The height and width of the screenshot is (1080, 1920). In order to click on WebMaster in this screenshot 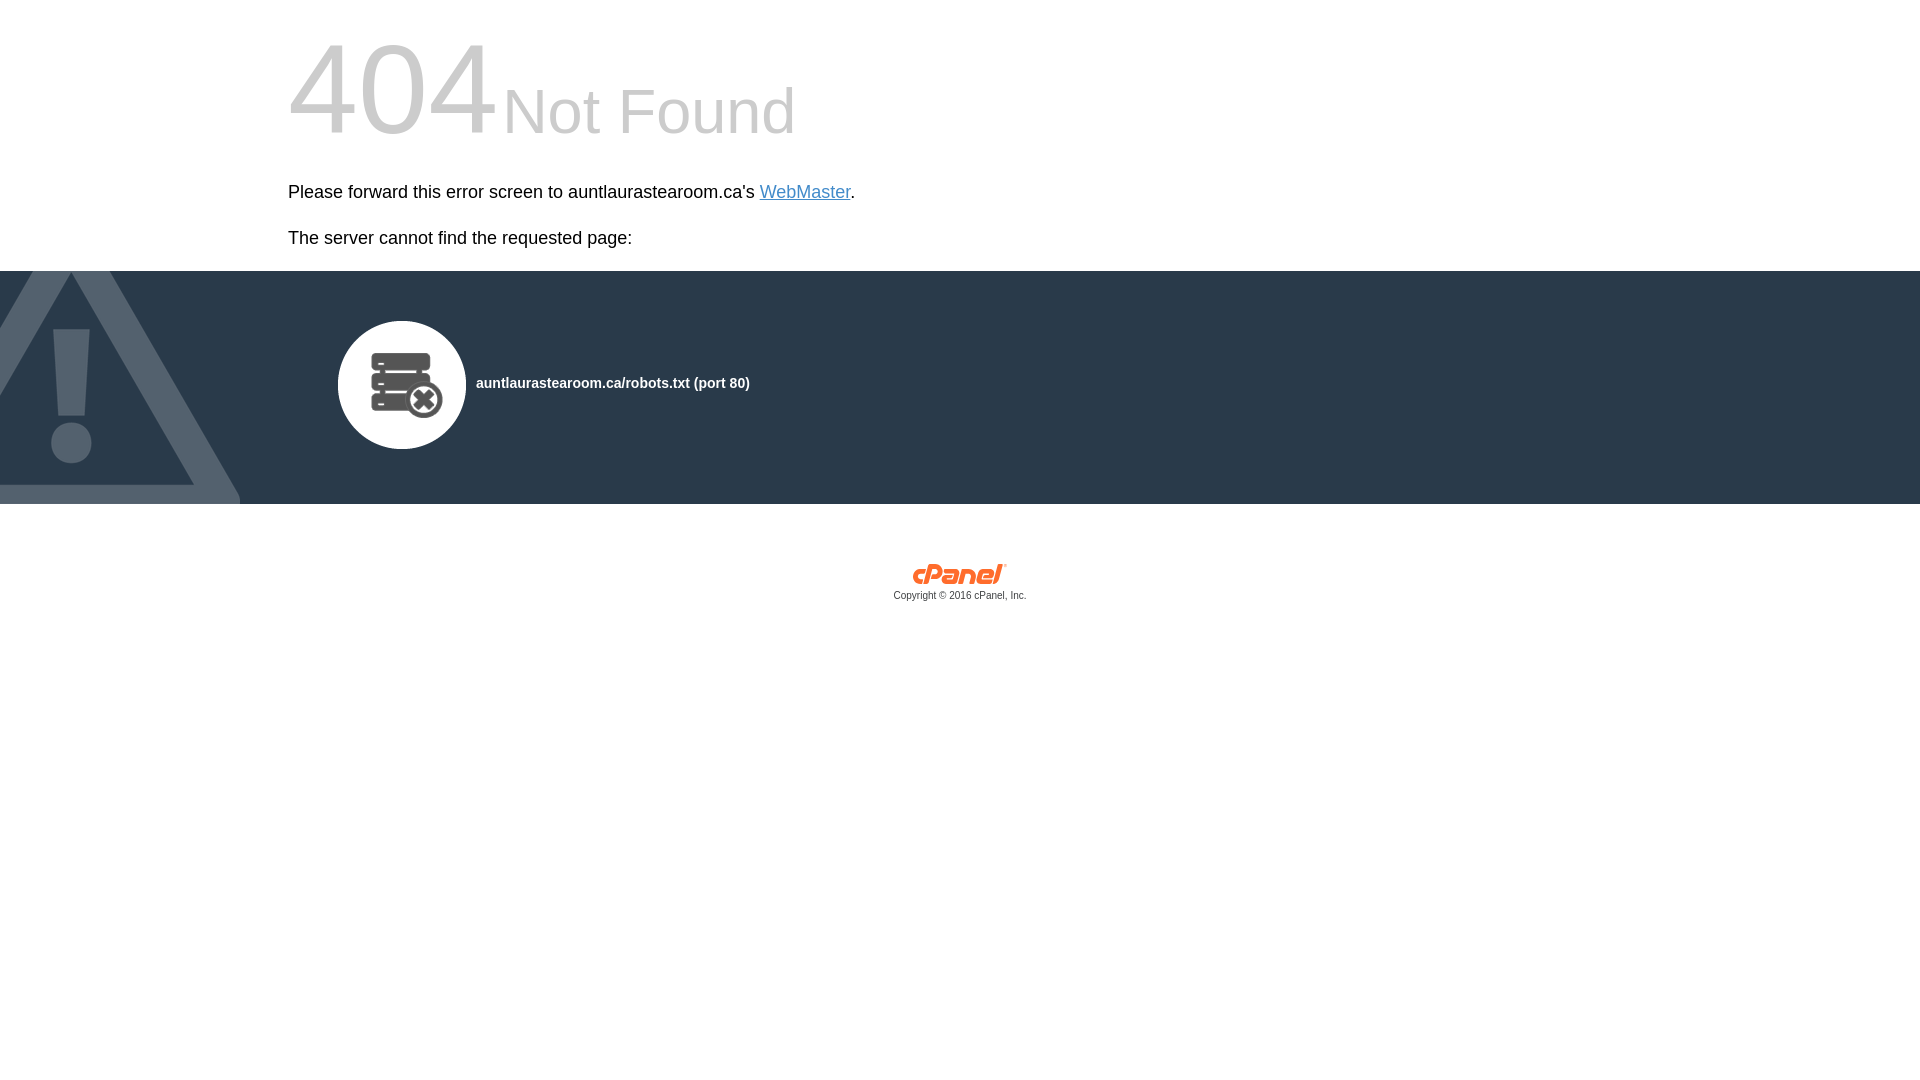, I will do `click(806, 192)`.